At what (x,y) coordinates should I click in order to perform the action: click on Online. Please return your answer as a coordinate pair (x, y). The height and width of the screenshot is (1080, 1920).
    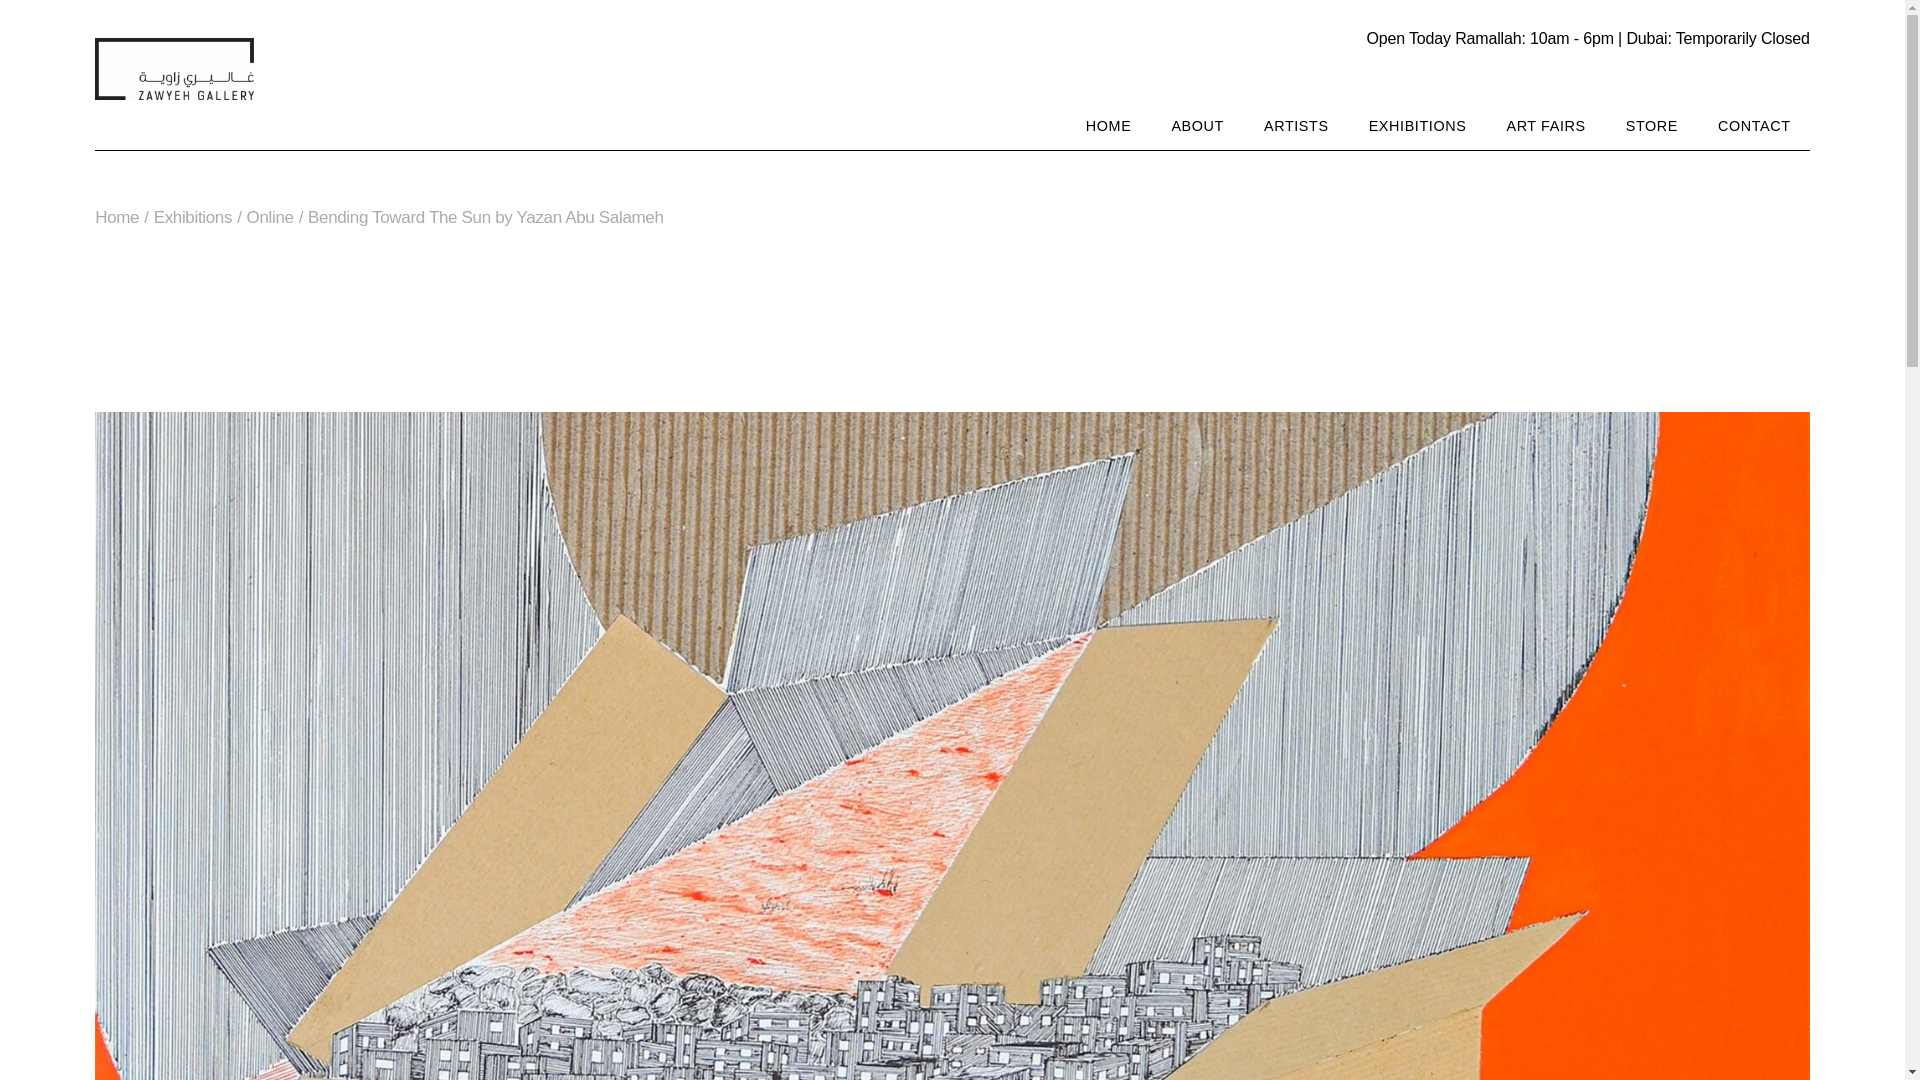
    Looking at the image, I should click on (270, 217).